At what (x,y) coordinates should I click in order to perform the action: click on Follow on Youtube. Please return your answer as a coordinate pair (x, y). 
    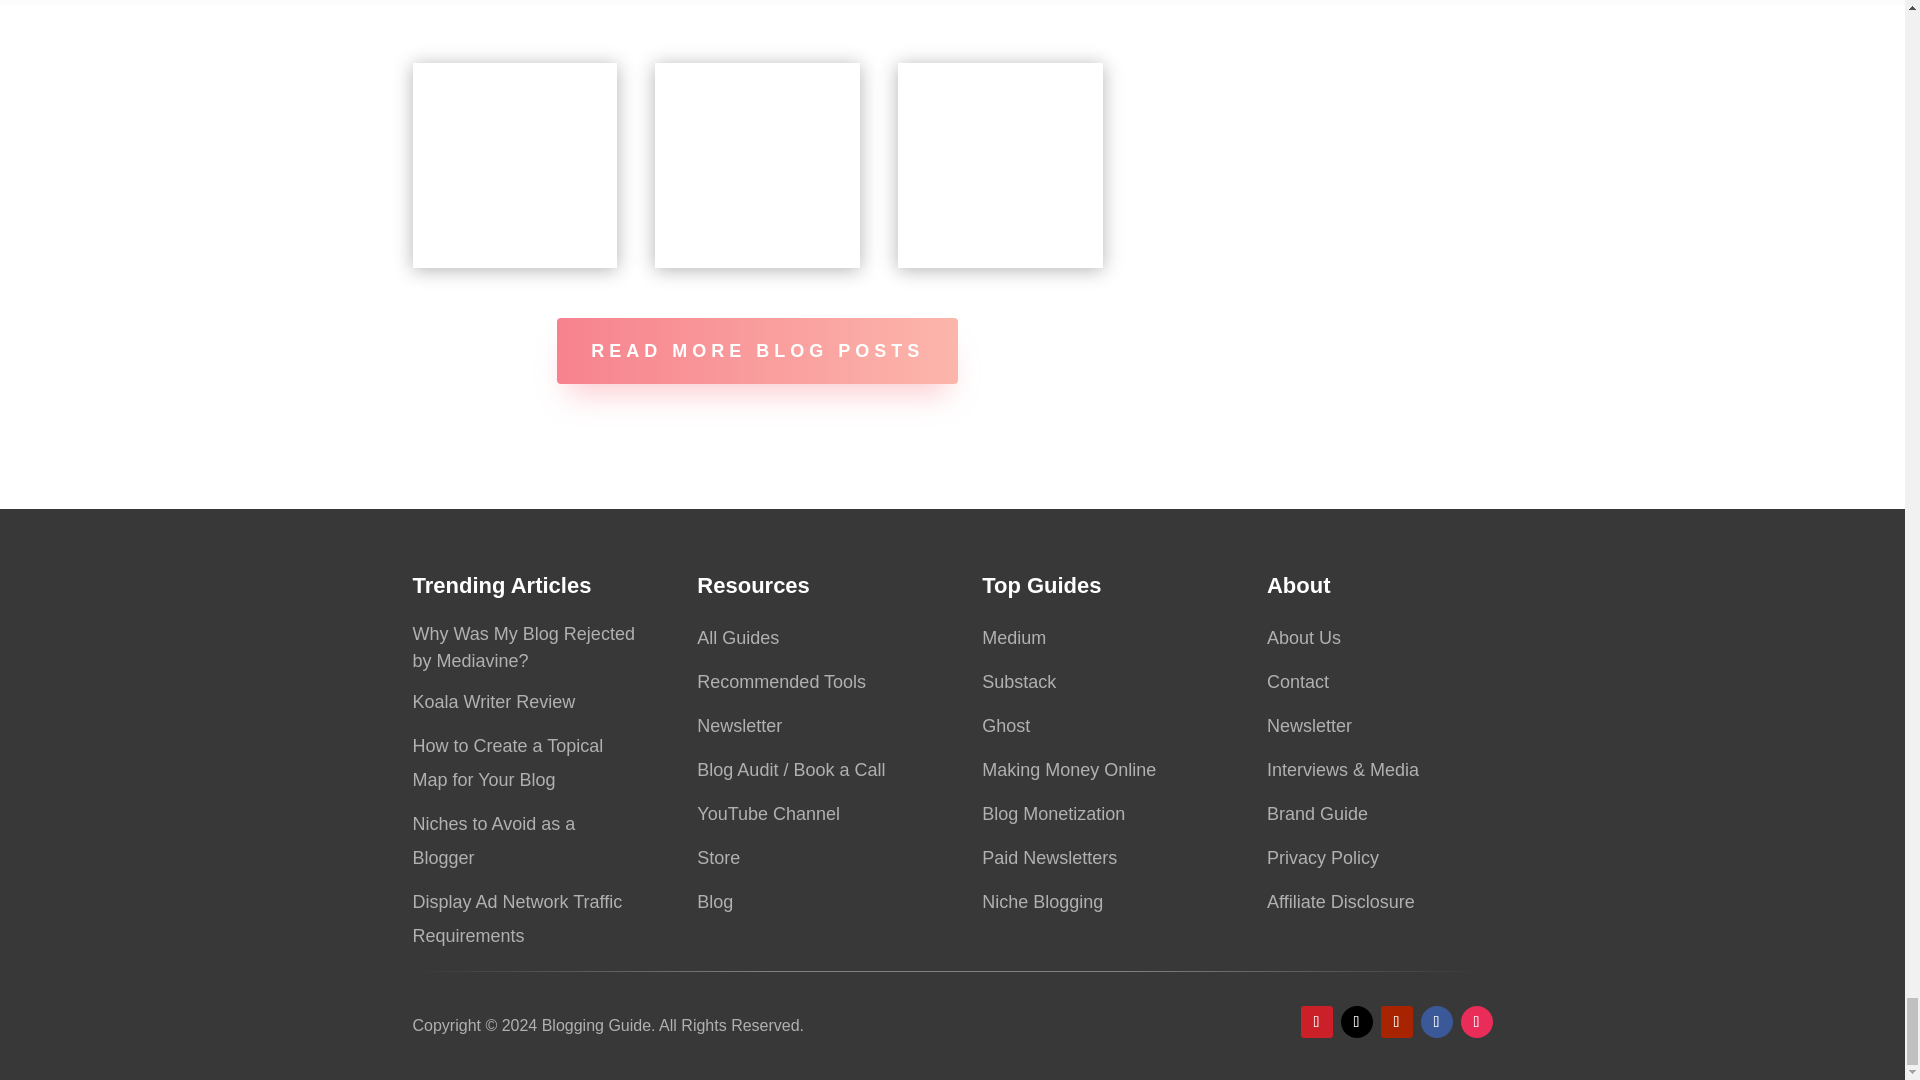
    Looking at the image, I should click on (1396, 1021).